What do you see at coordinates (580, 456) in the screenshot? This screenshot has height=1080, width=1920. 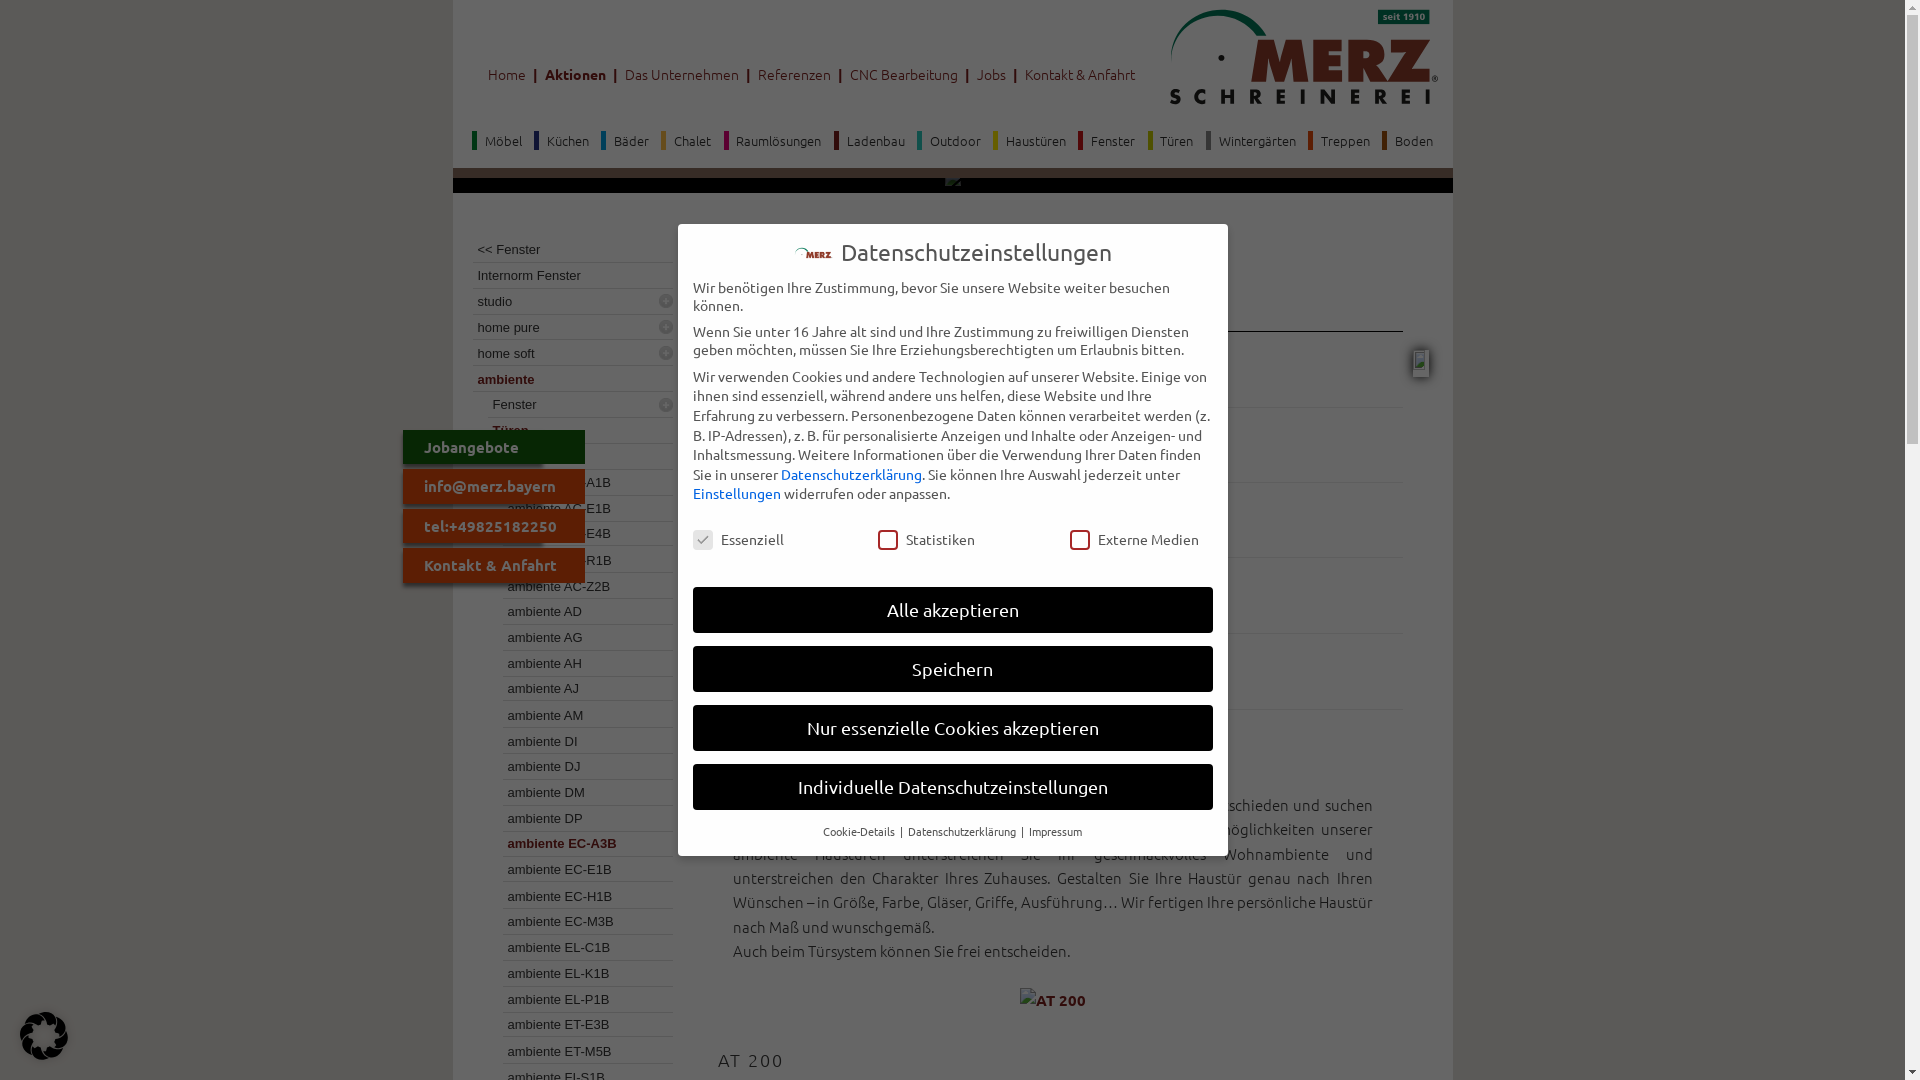 I see `ambiente AA` at bounding box center [580, 456].